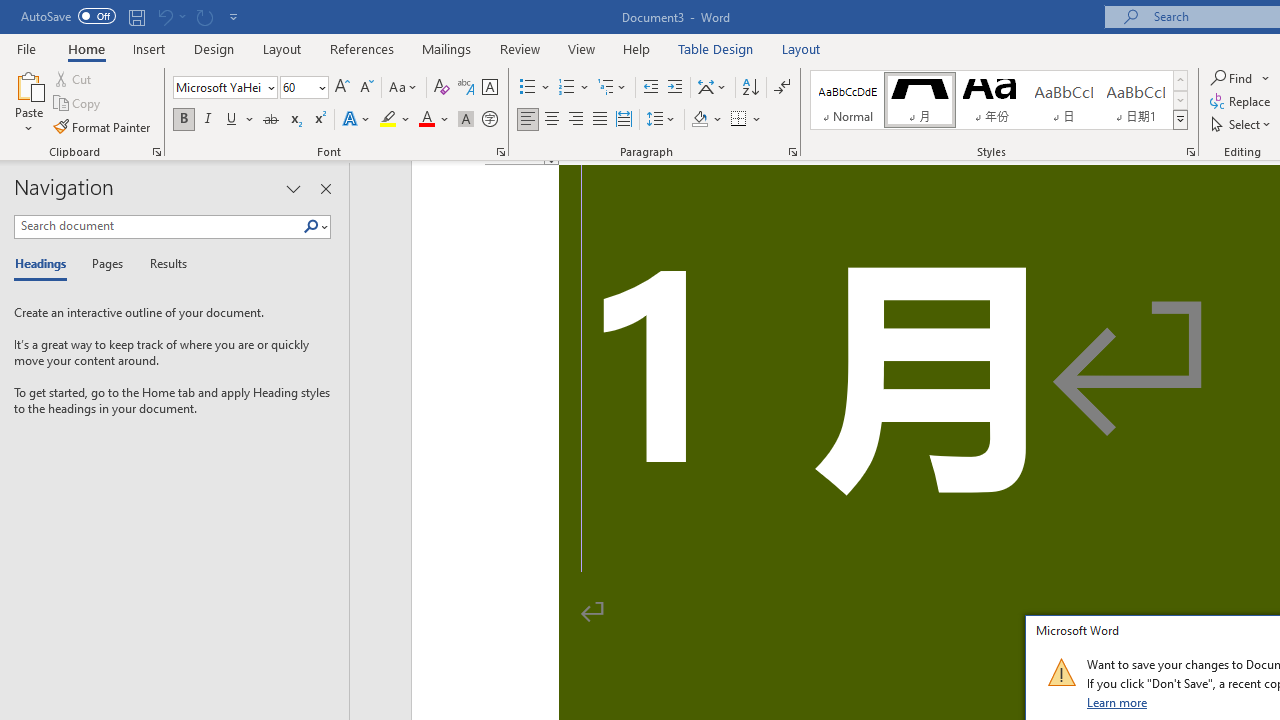 Image resolution: width=1280 pixels, height=720 pixels. What do you see at coordinates (466, 88) in the screenshot?
I see `Phonetic Guide...` at bounding box center [466, 88].